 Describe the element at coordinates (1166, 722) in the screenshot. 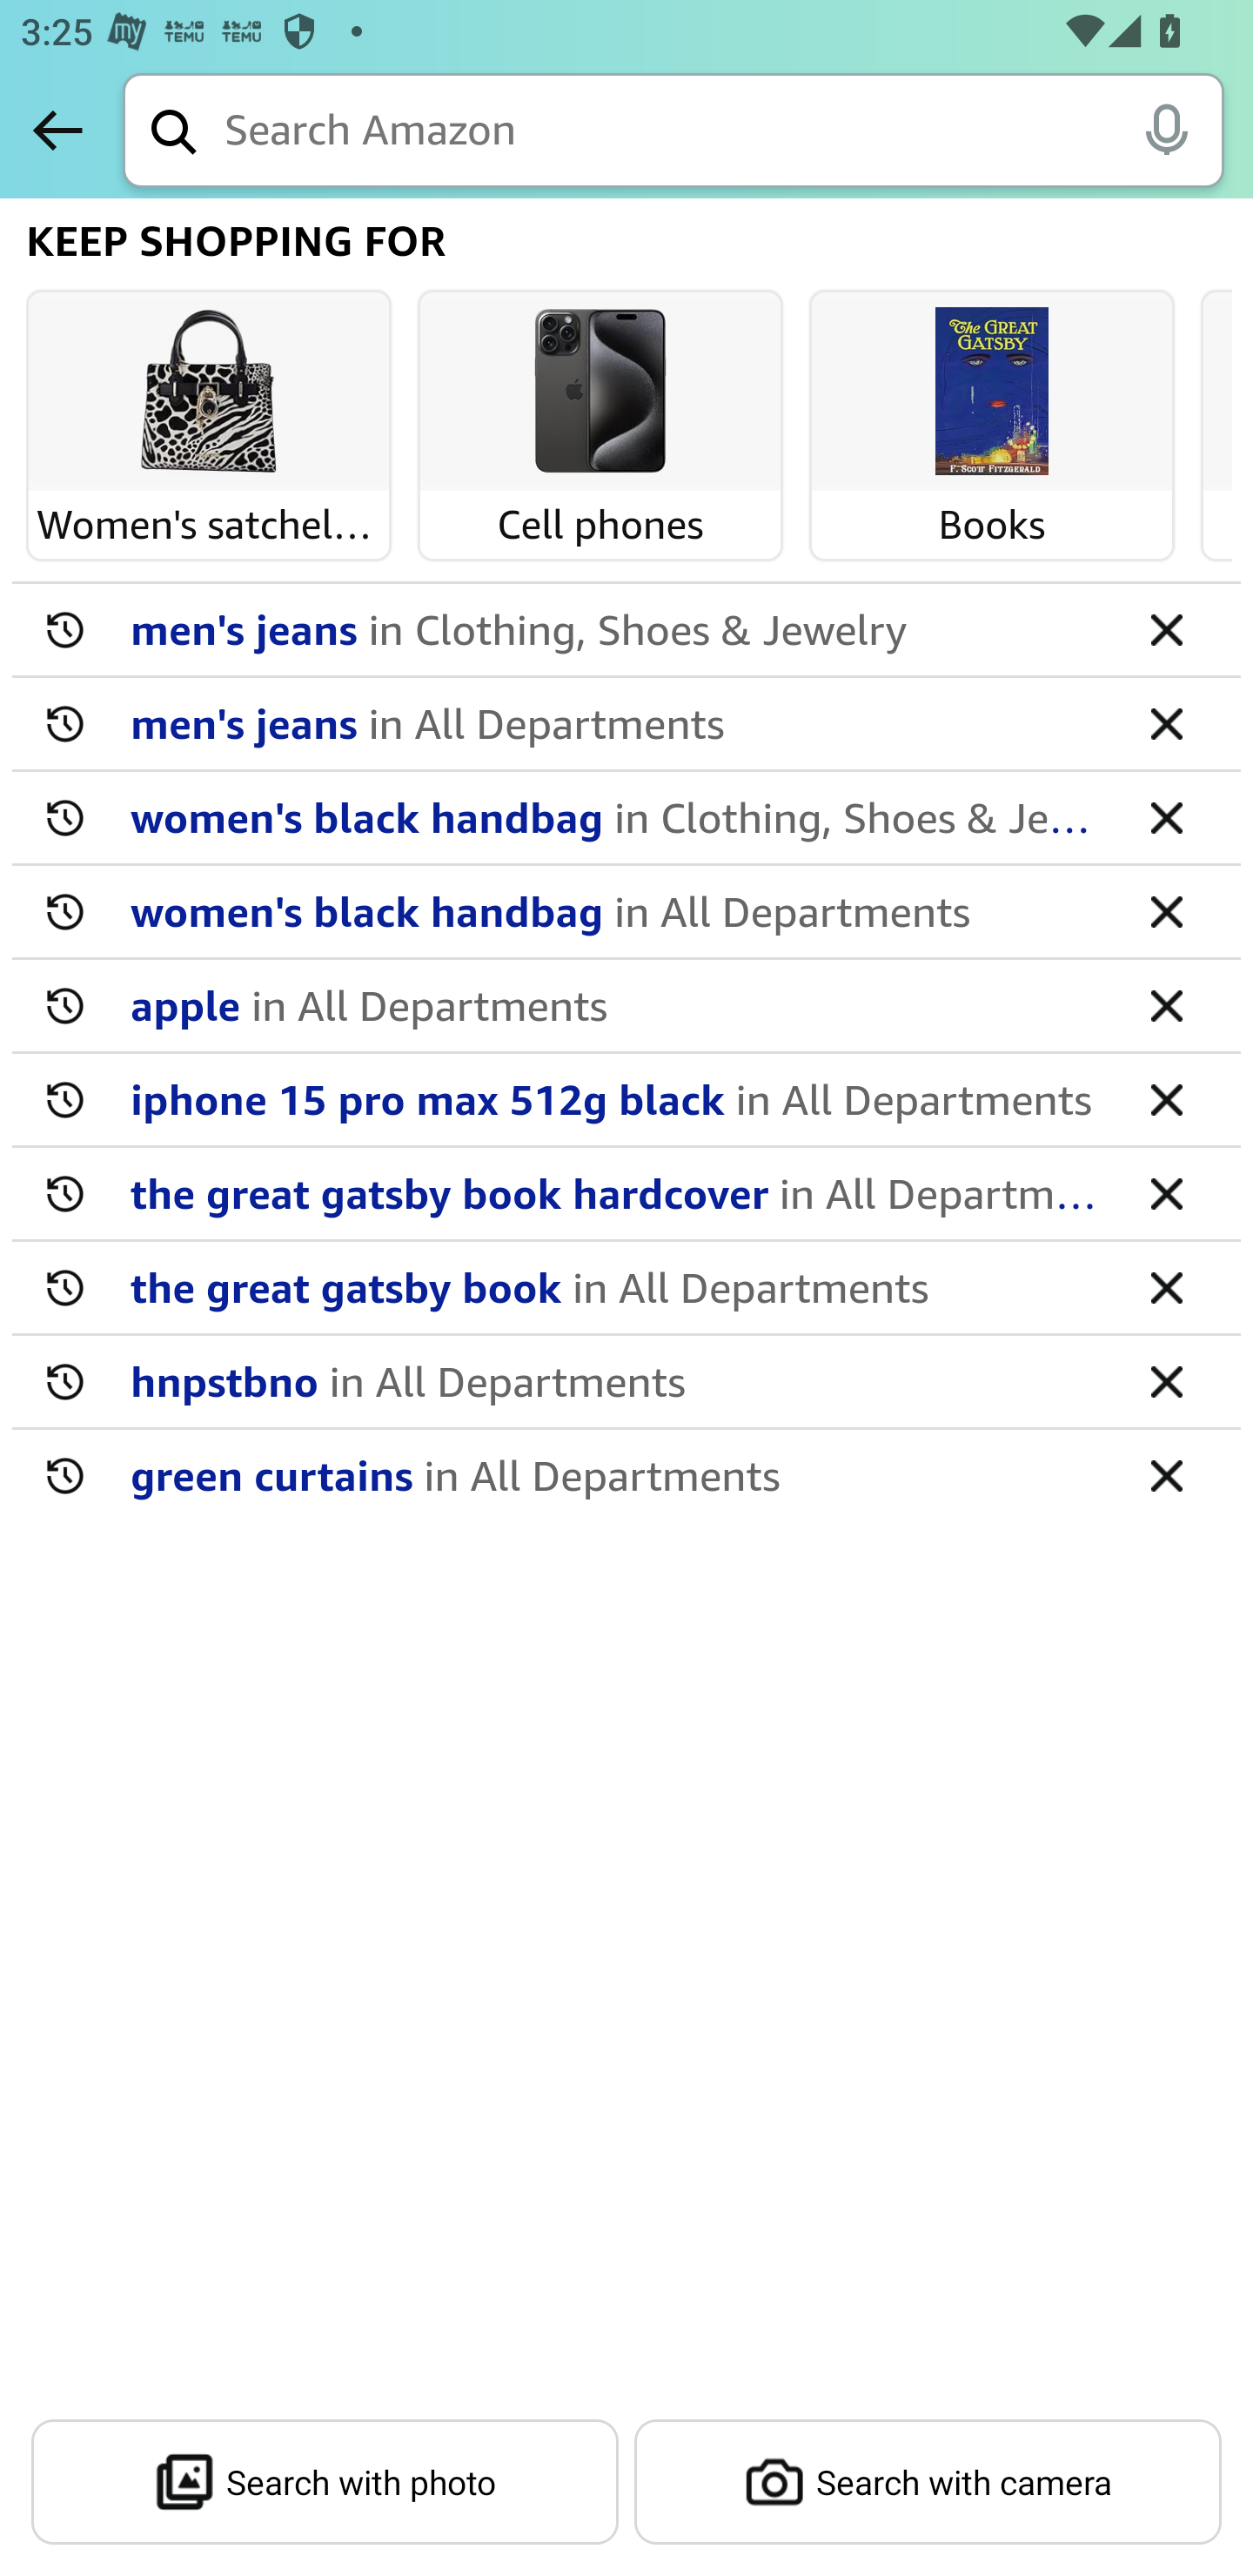

I see `delete` at that location.